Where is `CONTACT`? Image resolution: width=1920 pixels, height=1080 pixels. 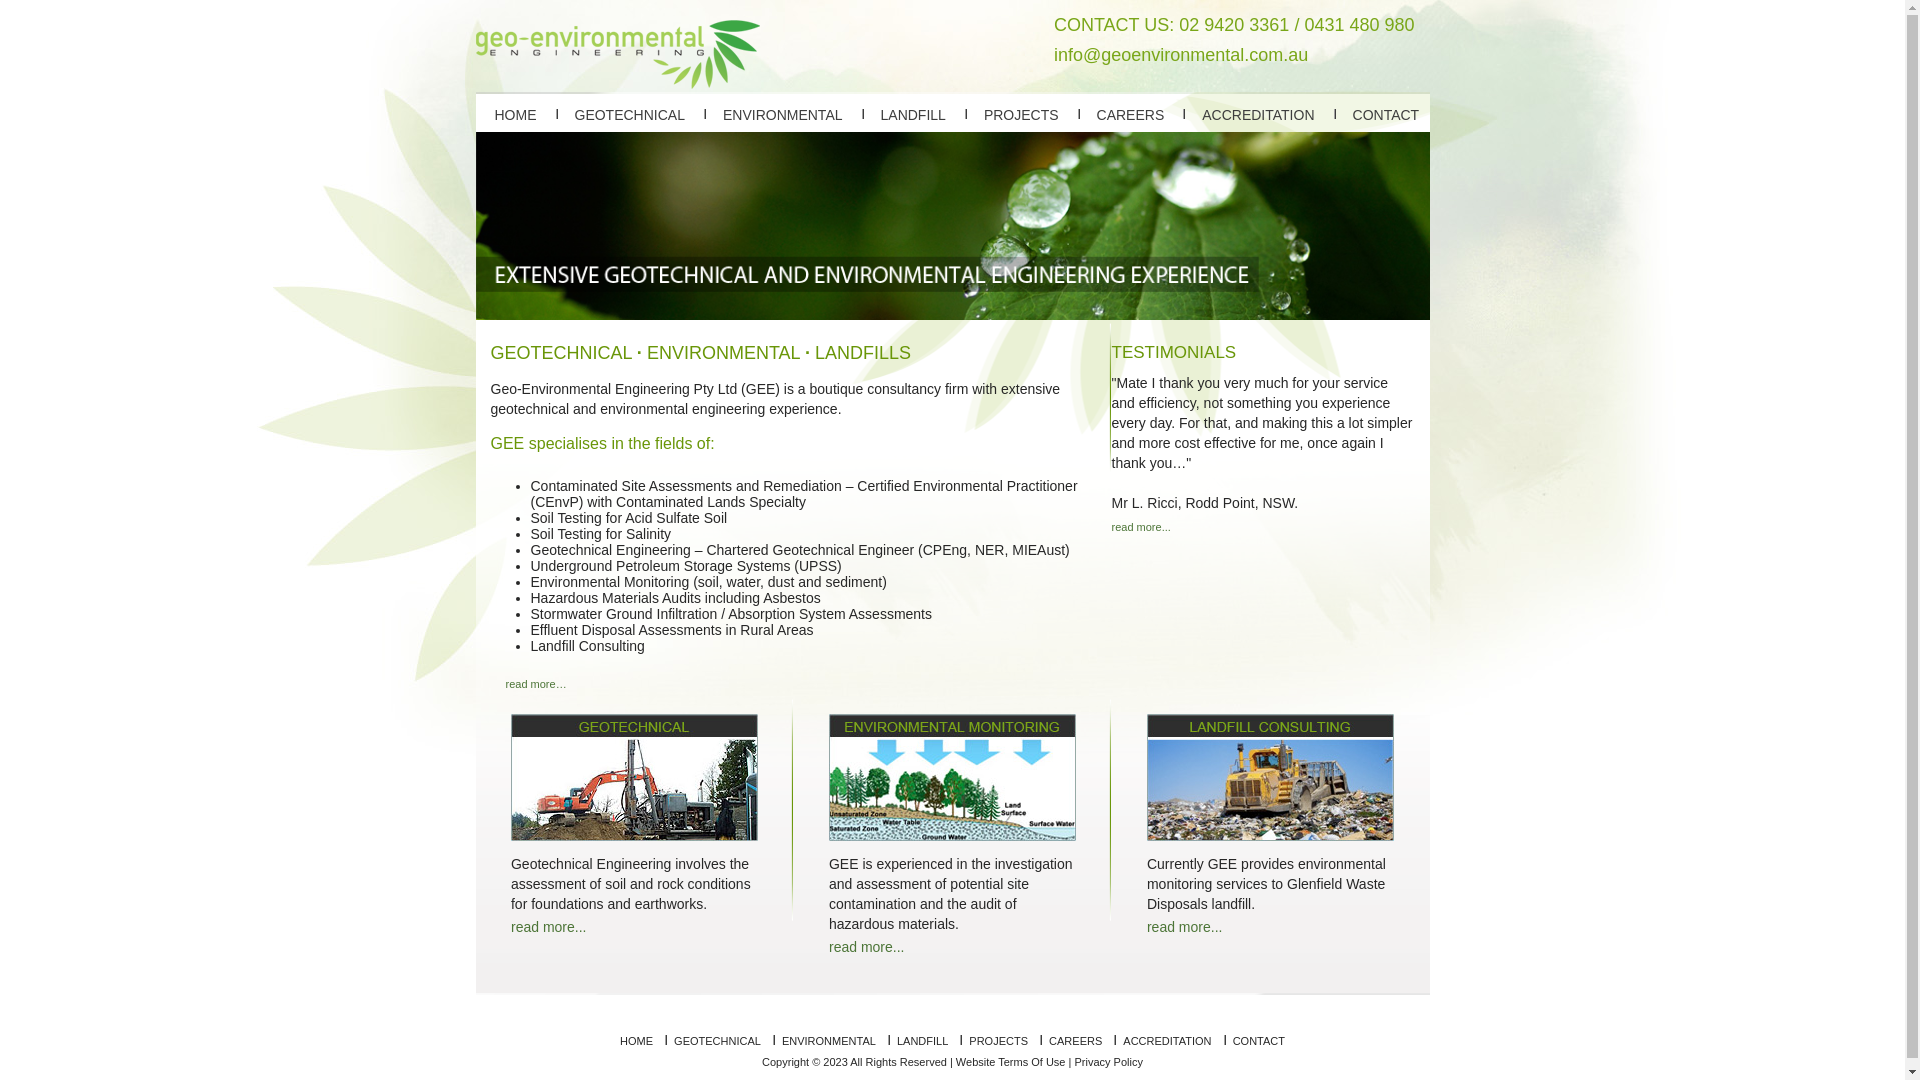
CONTACT is located at coordinates (1259, 1041).